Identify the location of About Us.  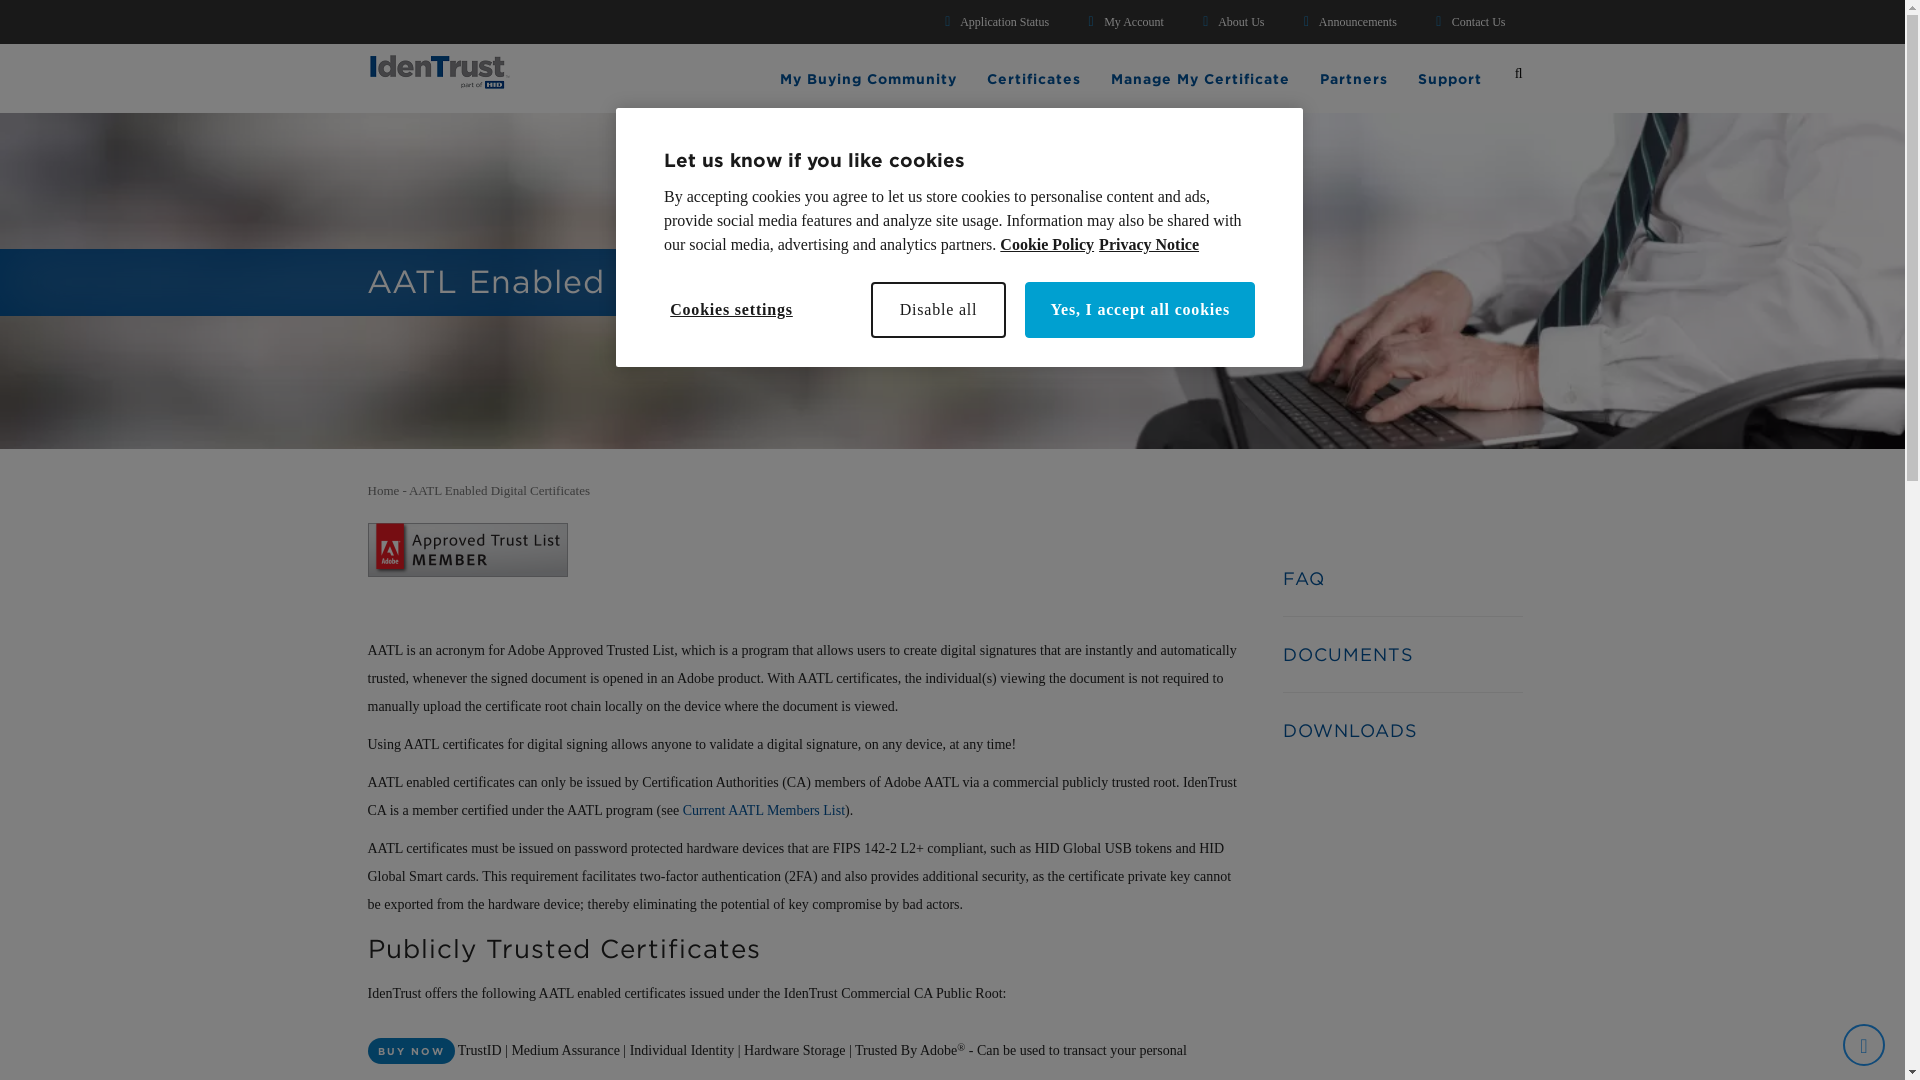
(1238, 22).